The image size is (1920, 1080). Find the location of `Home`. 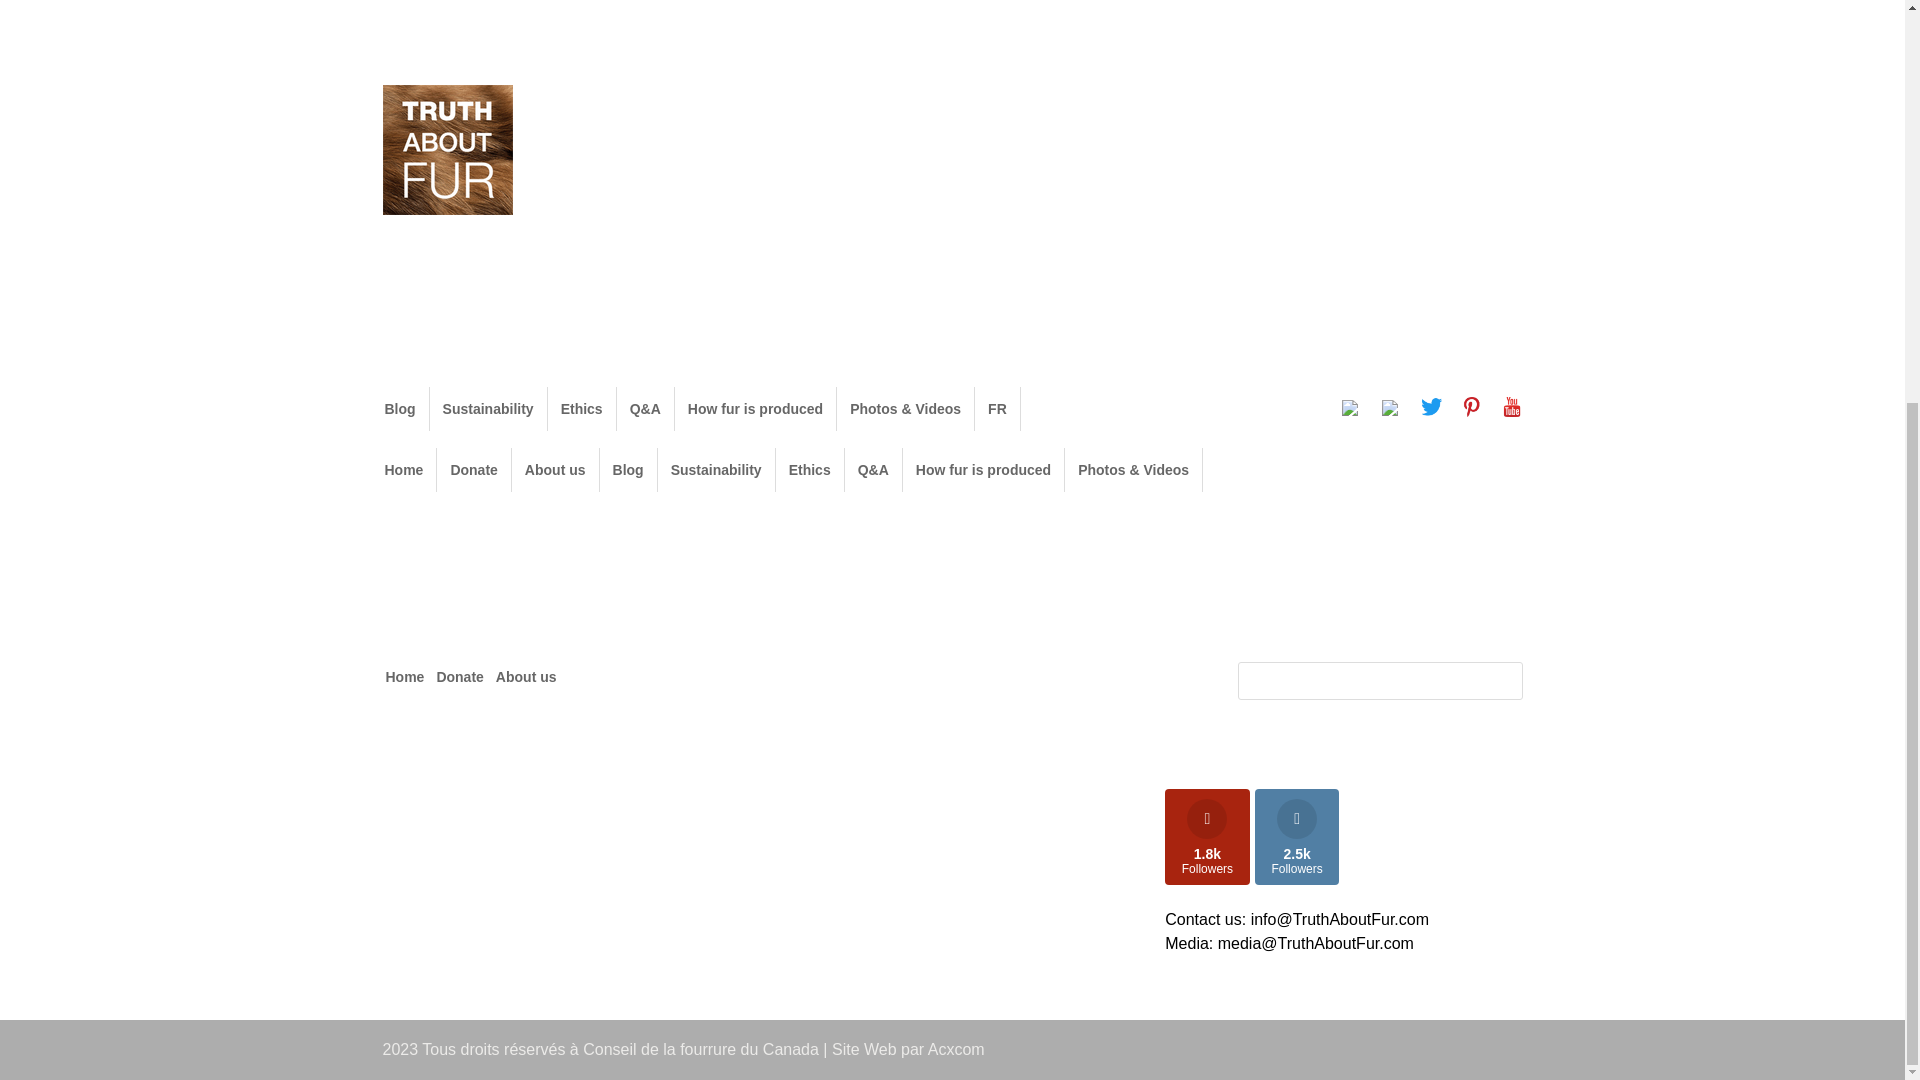

Home is located at coordinates (404, 46).